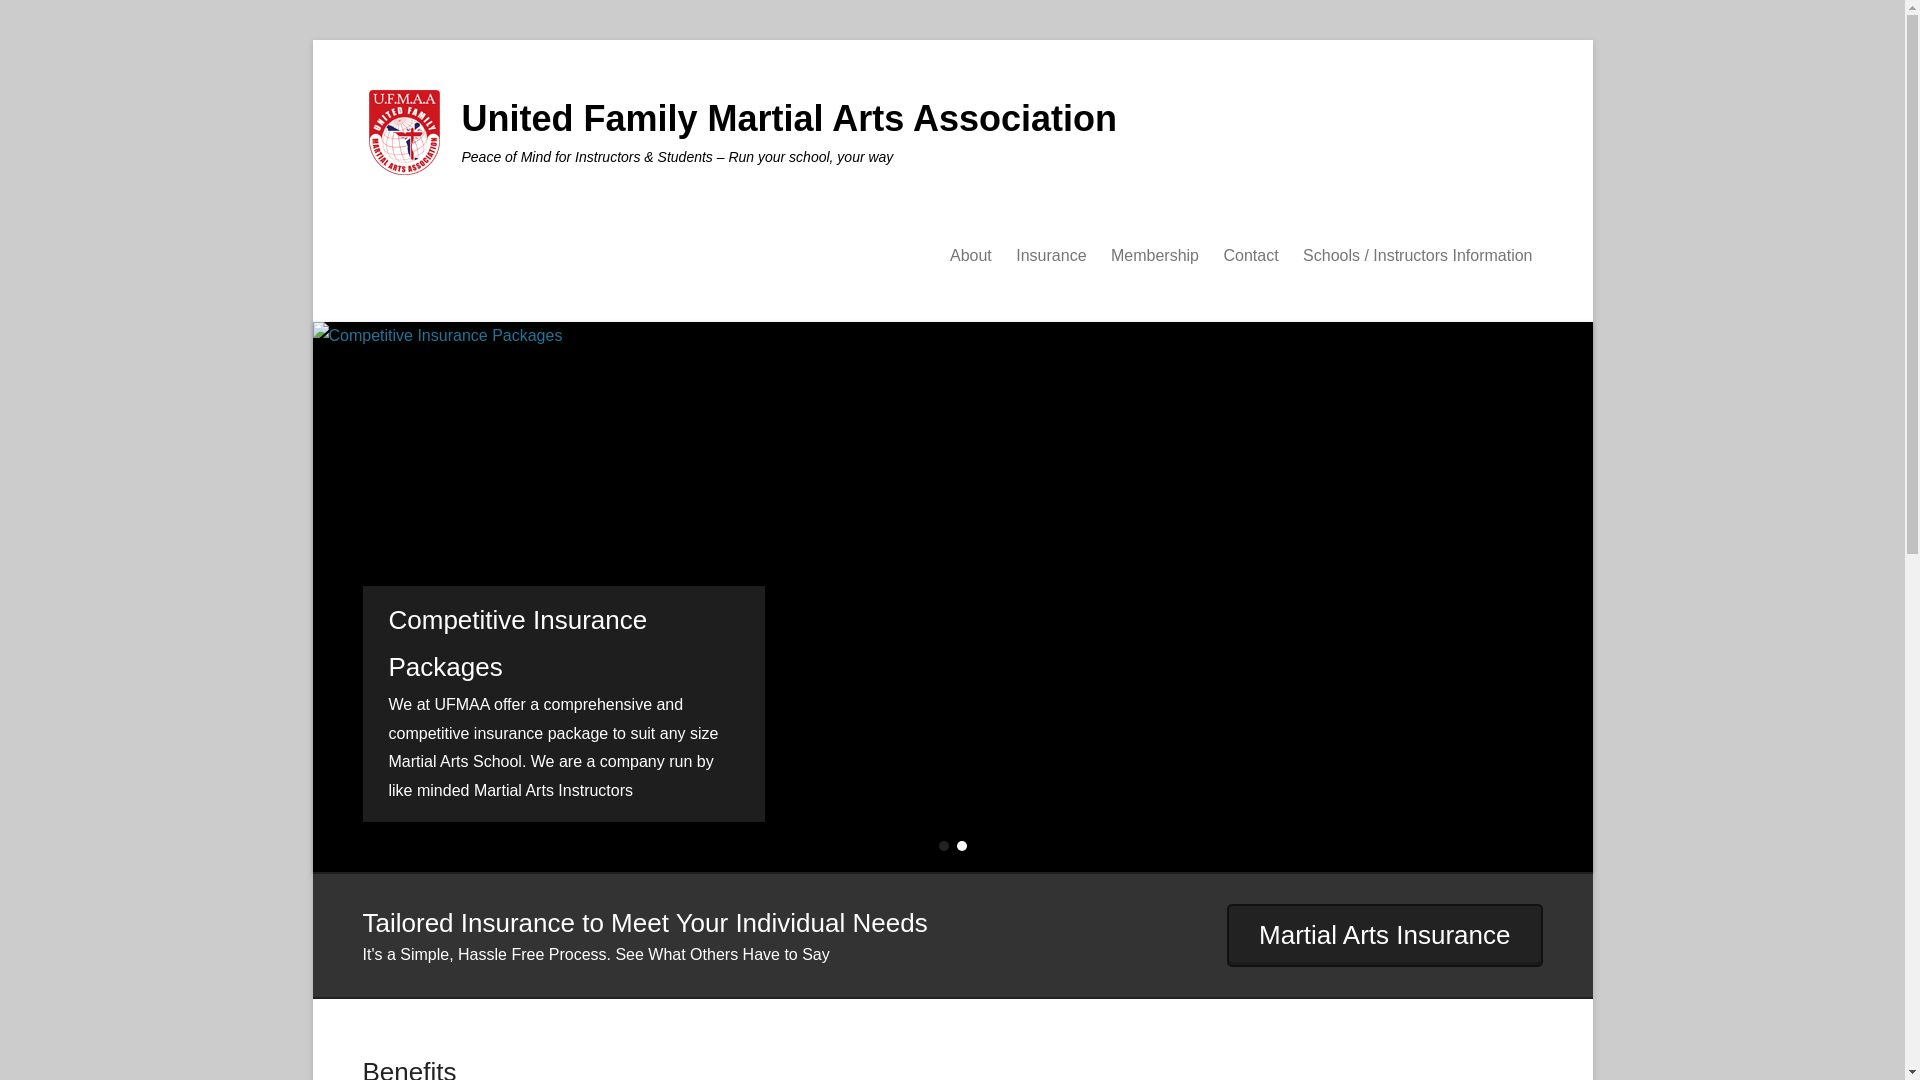 The height and width of the screenshot is (1080, 1920). What do you see at coordinates (1051, 256) in the screenshot?
I see `Insurance` at bounding box center [1051, 256].